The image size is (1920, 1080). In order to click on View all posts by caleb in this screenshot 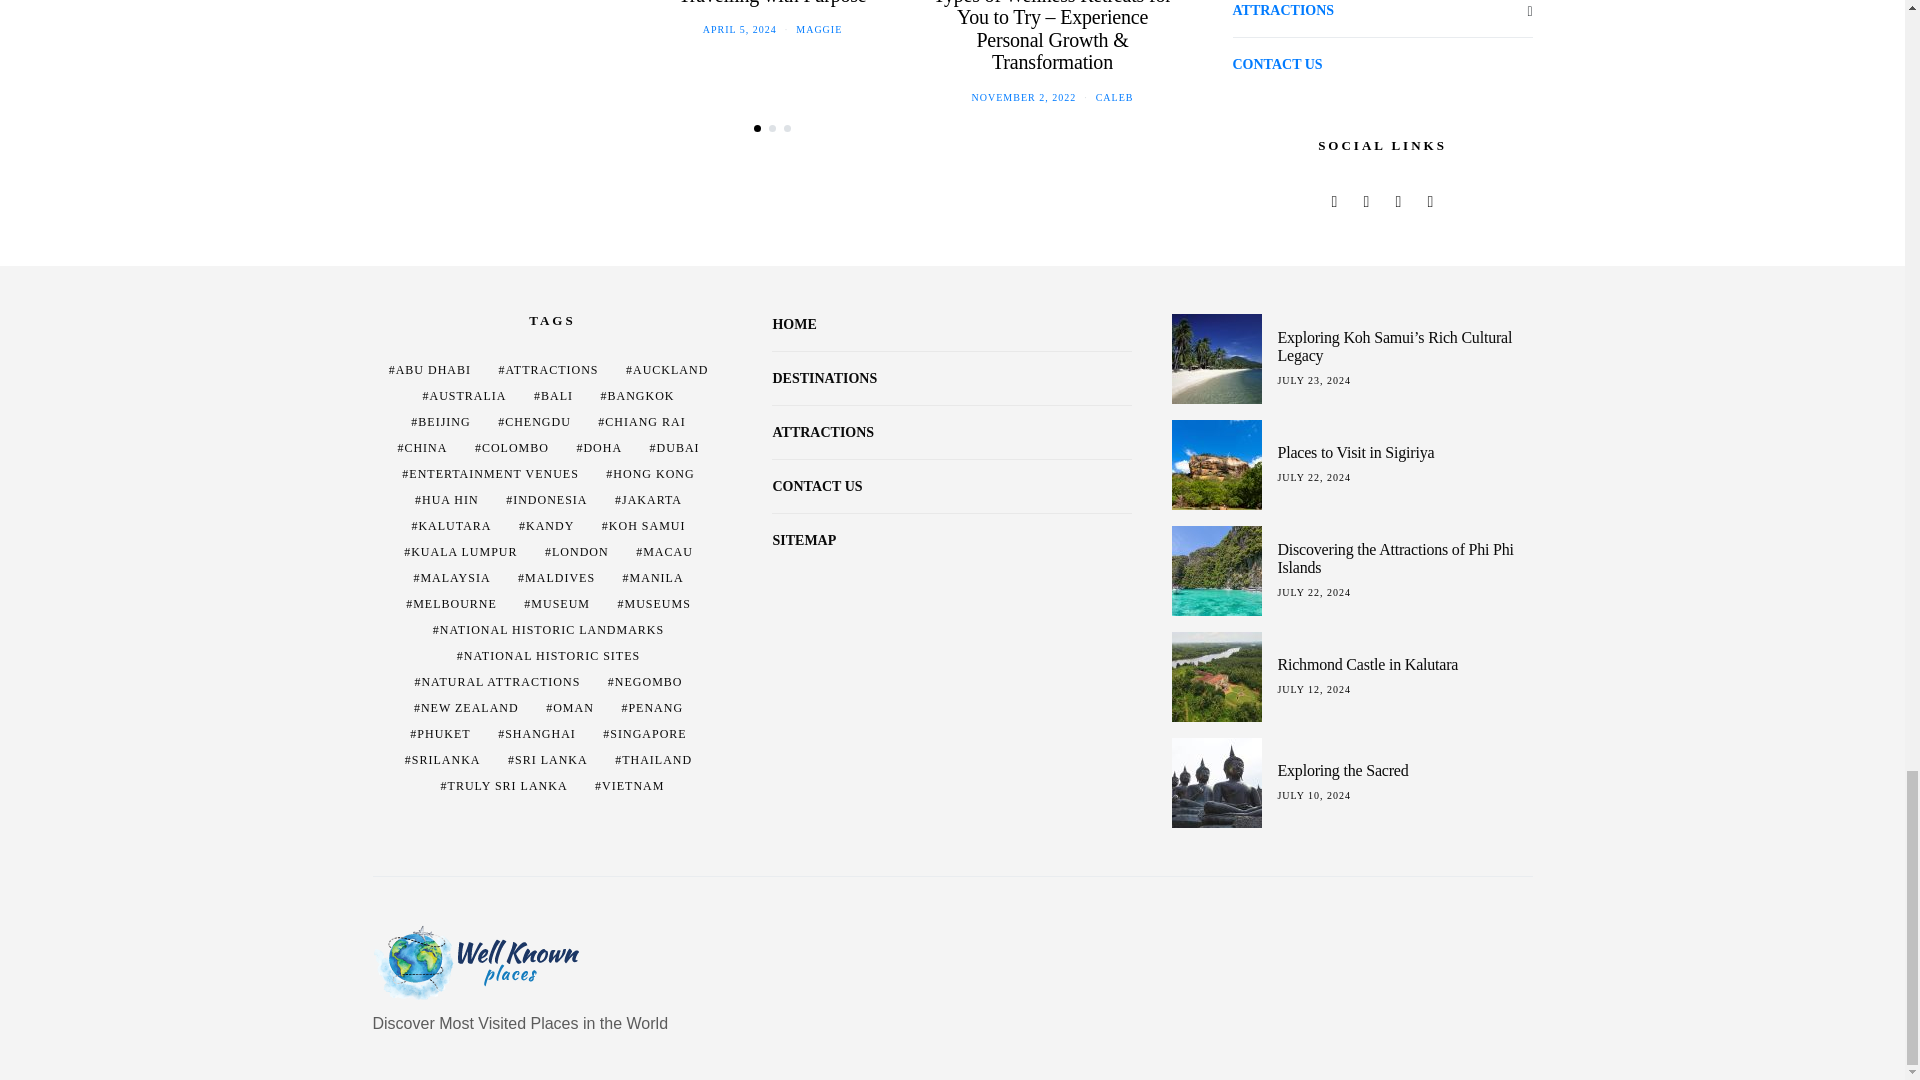, I will do `click(1115, 96)`.